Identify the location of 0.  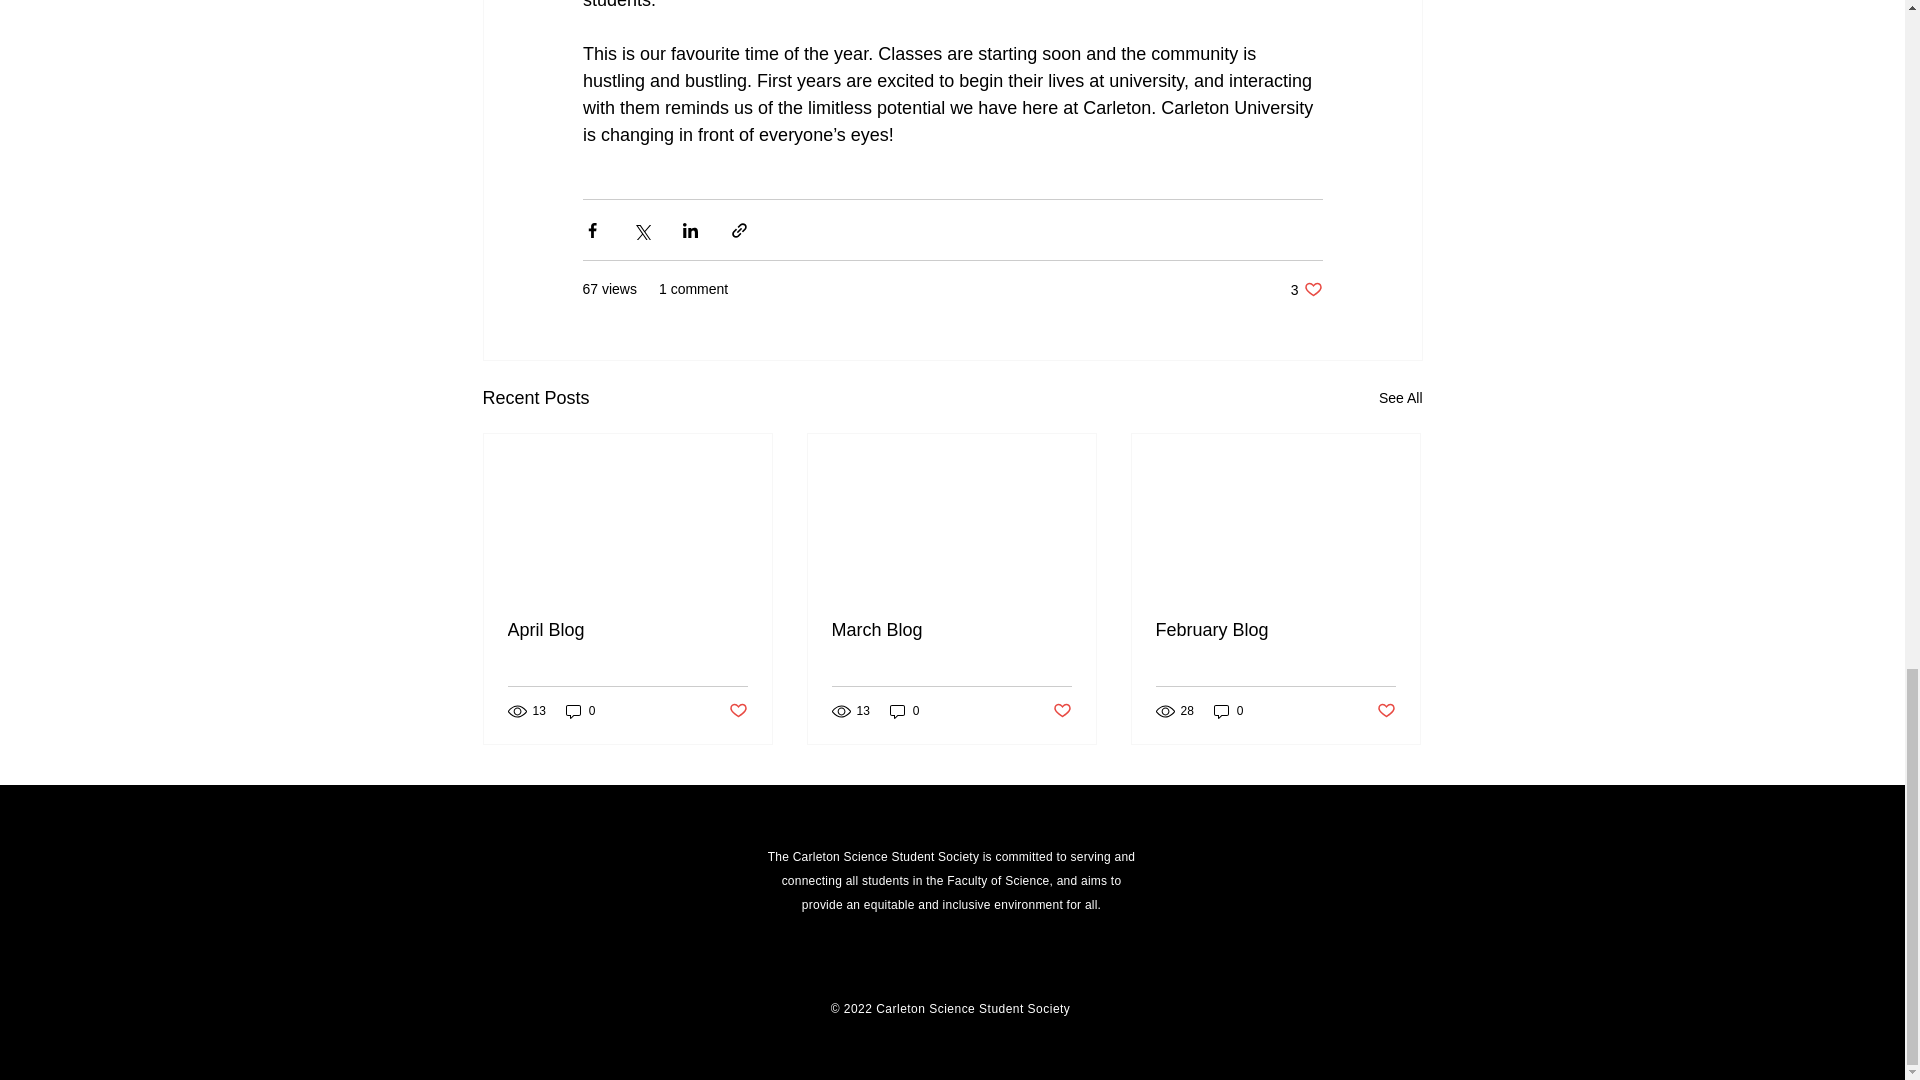
(904, 710).